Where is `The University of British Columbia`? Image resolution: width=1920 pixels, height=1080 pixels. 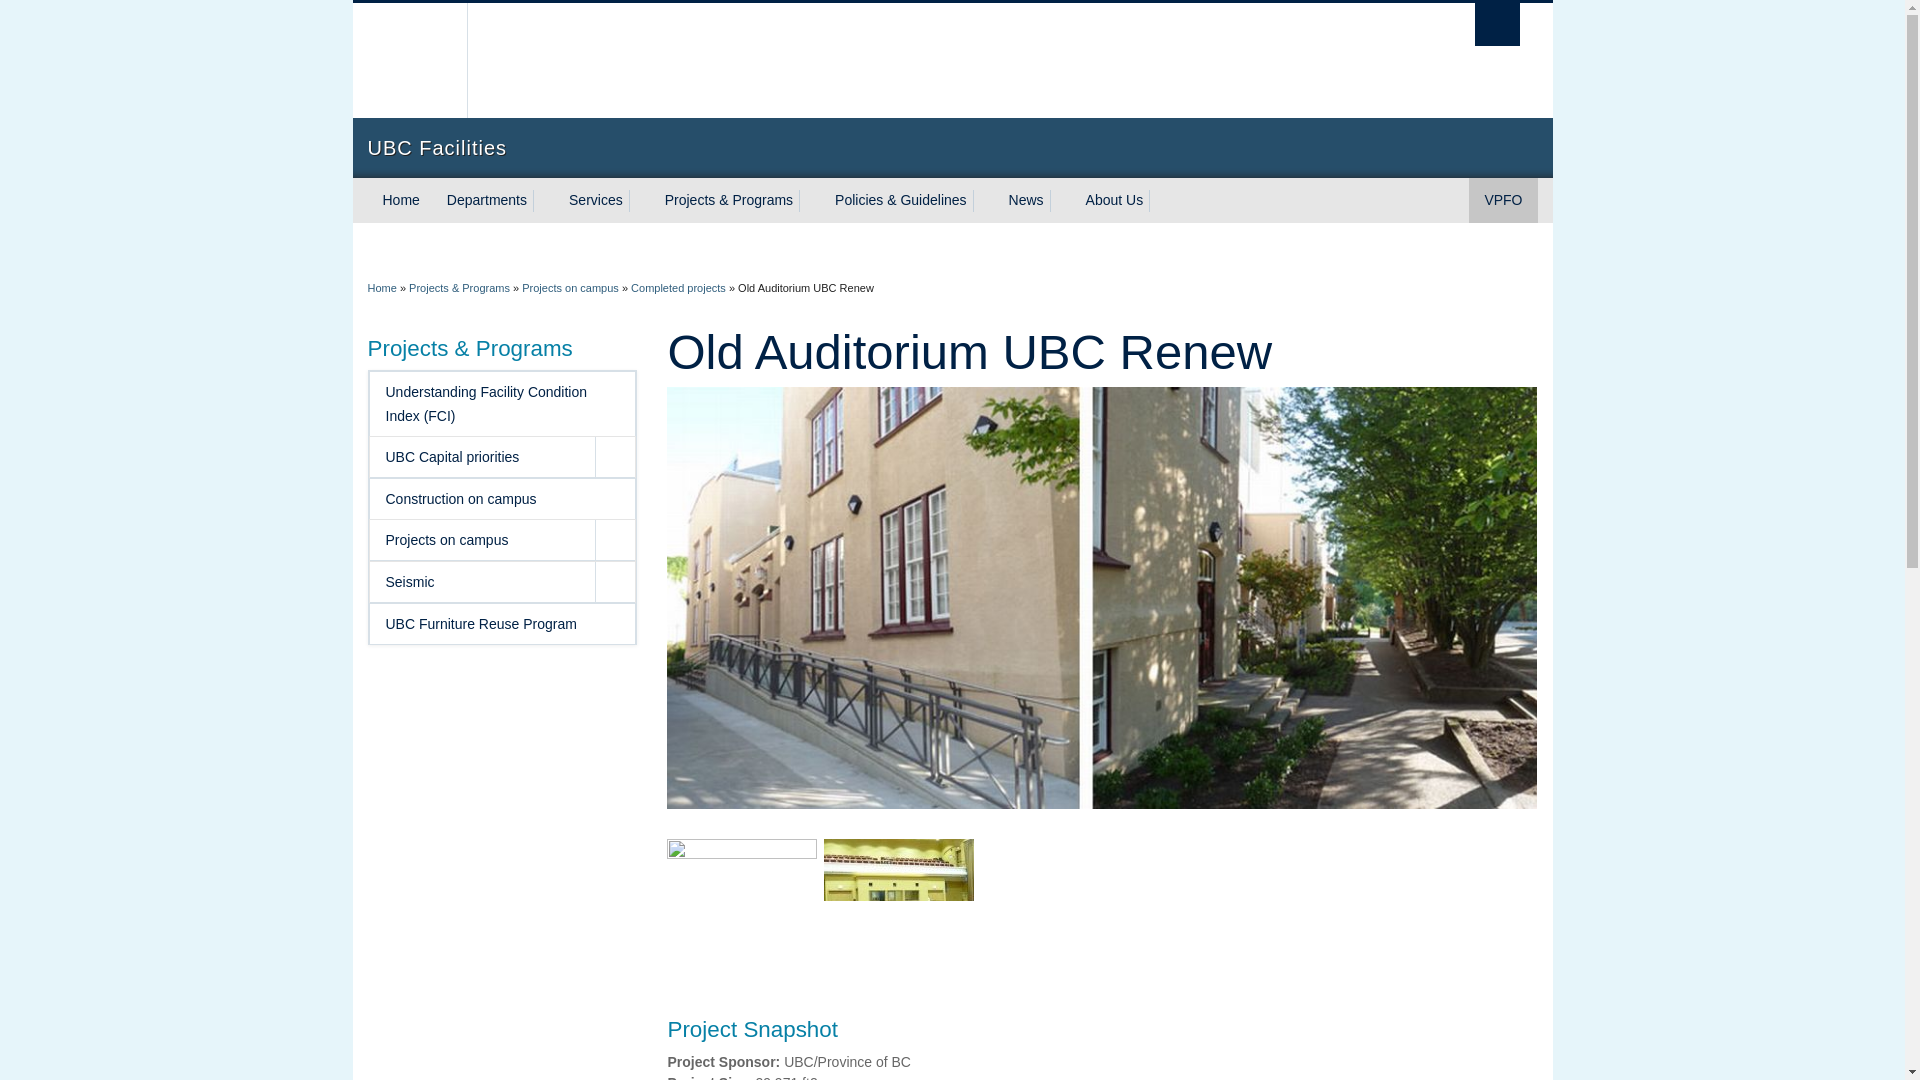
The University of British Columbia is located at coordinates (838, 60).